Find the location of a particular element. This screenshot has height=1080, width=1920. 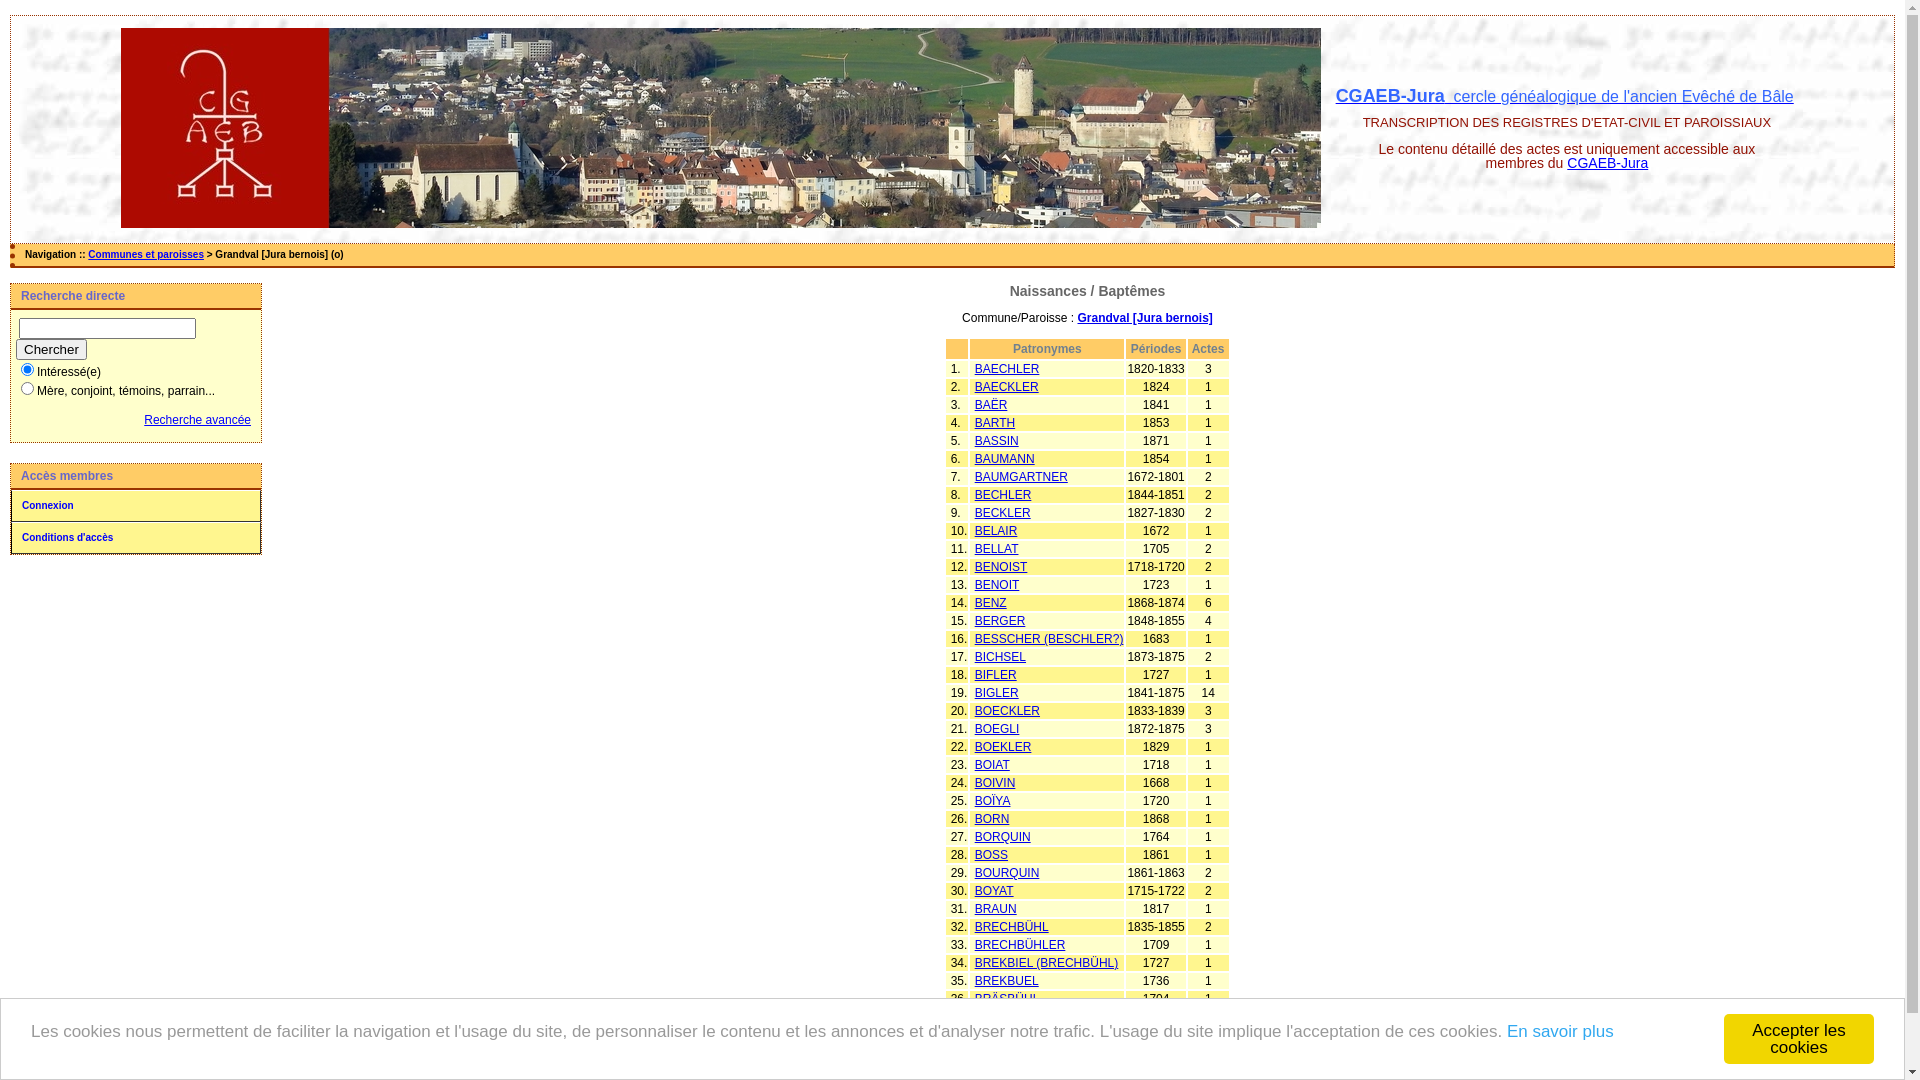

BAUMGARTNER is located at coordinates (1022, 477).